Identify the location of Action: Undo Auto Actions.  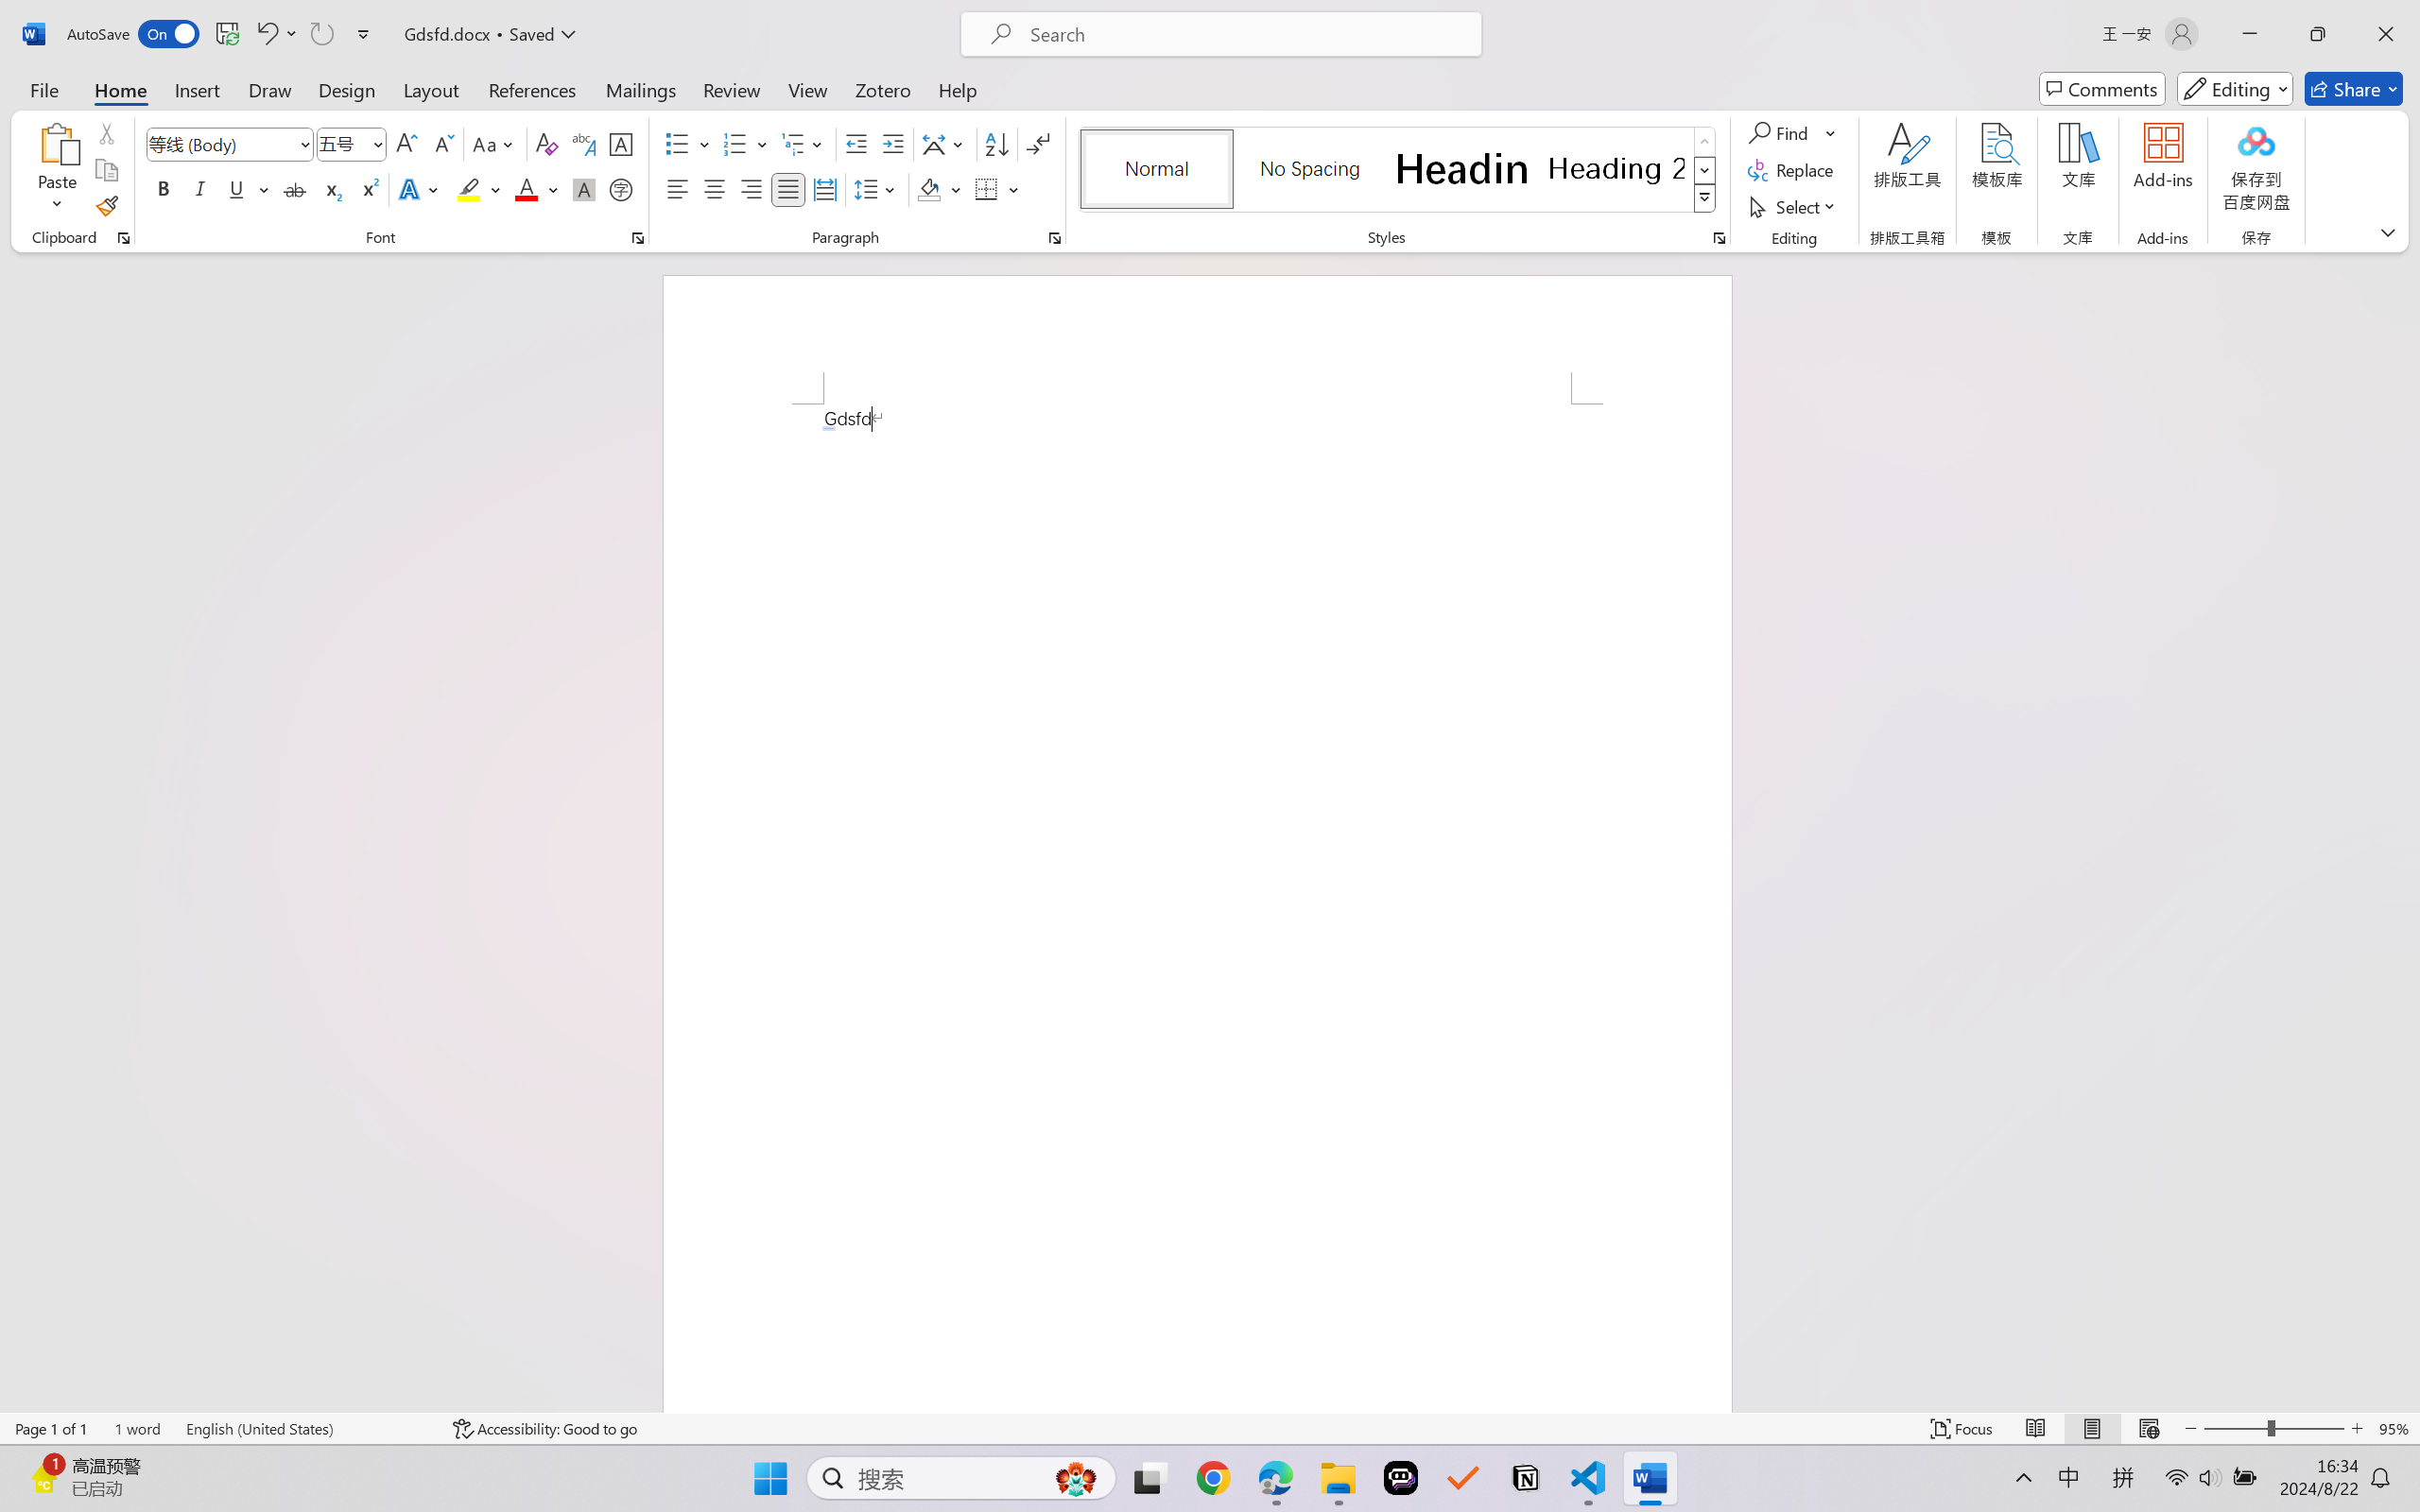
(828, 428).